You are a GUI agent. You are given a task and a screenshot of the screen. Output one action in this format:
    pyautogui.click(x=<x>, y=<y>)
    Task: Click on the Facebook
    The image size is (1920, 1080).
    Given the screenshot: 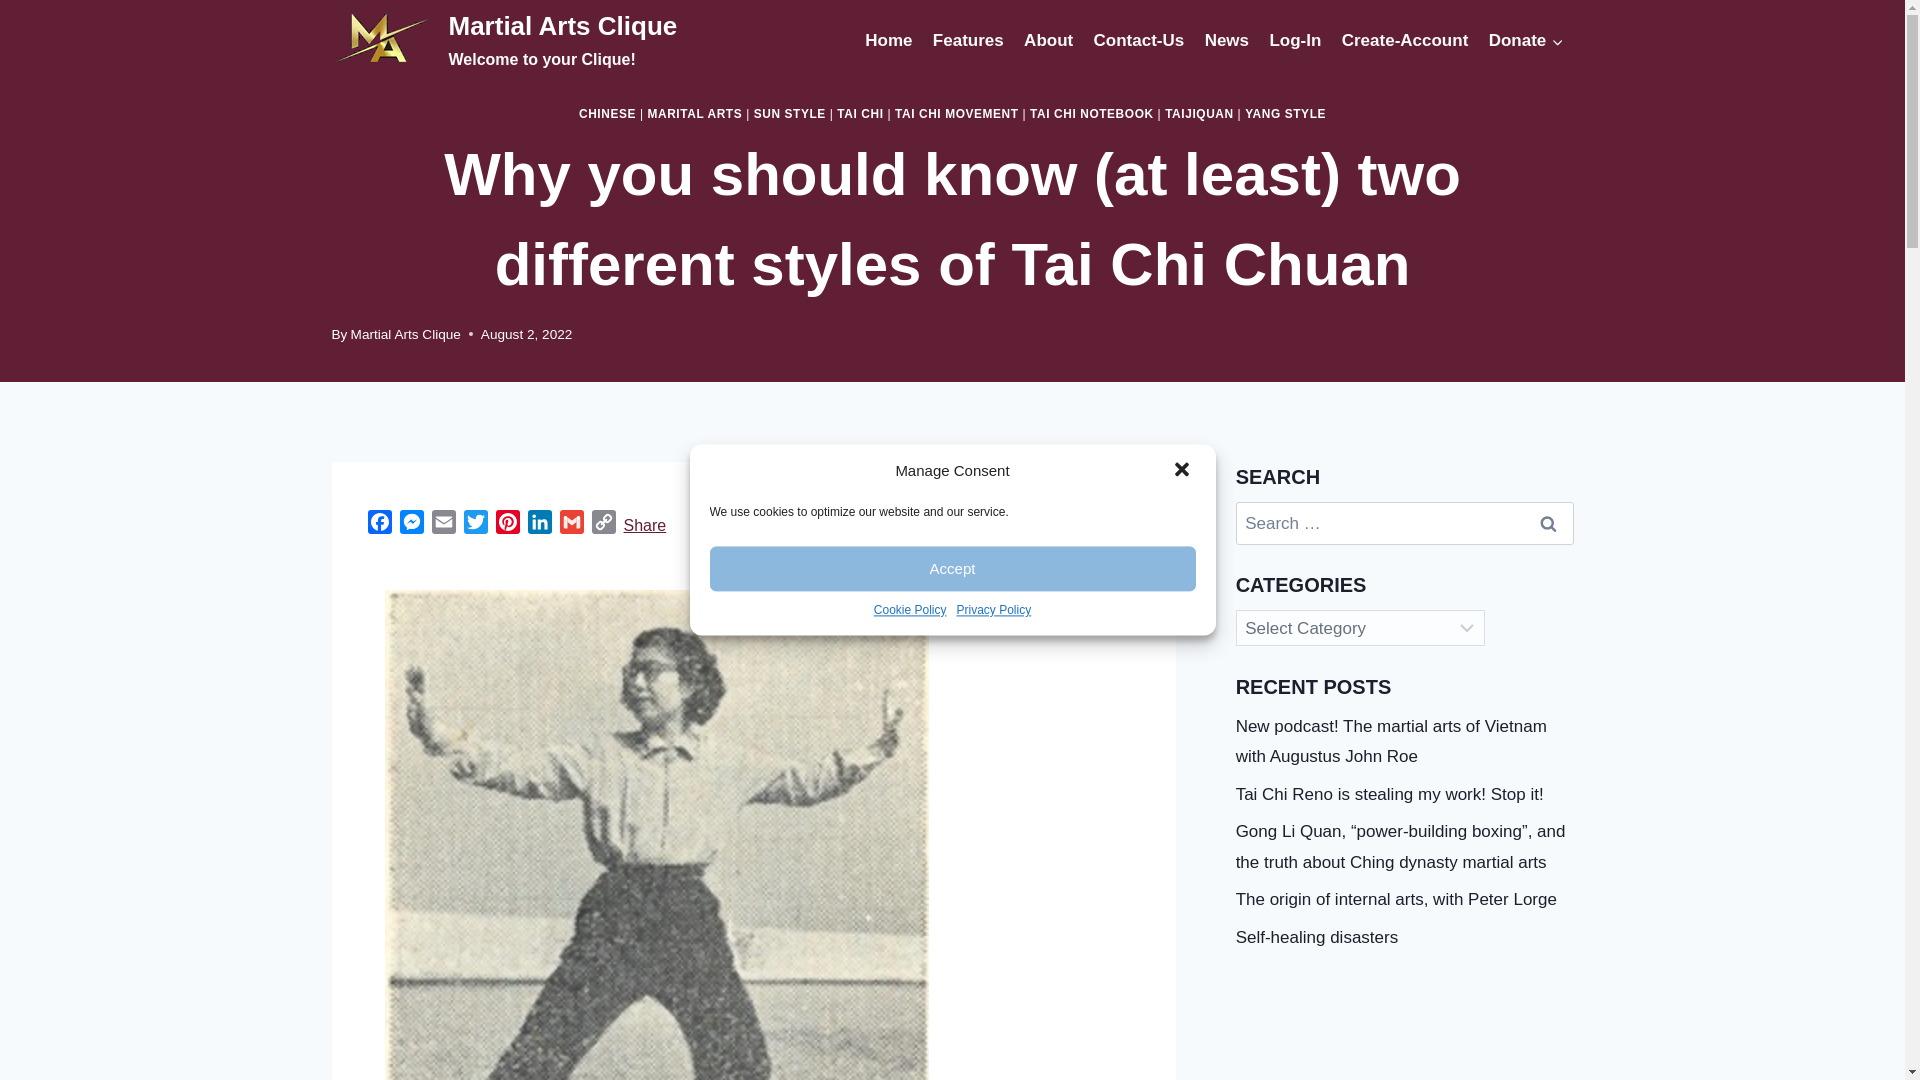 What is the action you would take?
    pyautogui.click(x=380, y=525)
    